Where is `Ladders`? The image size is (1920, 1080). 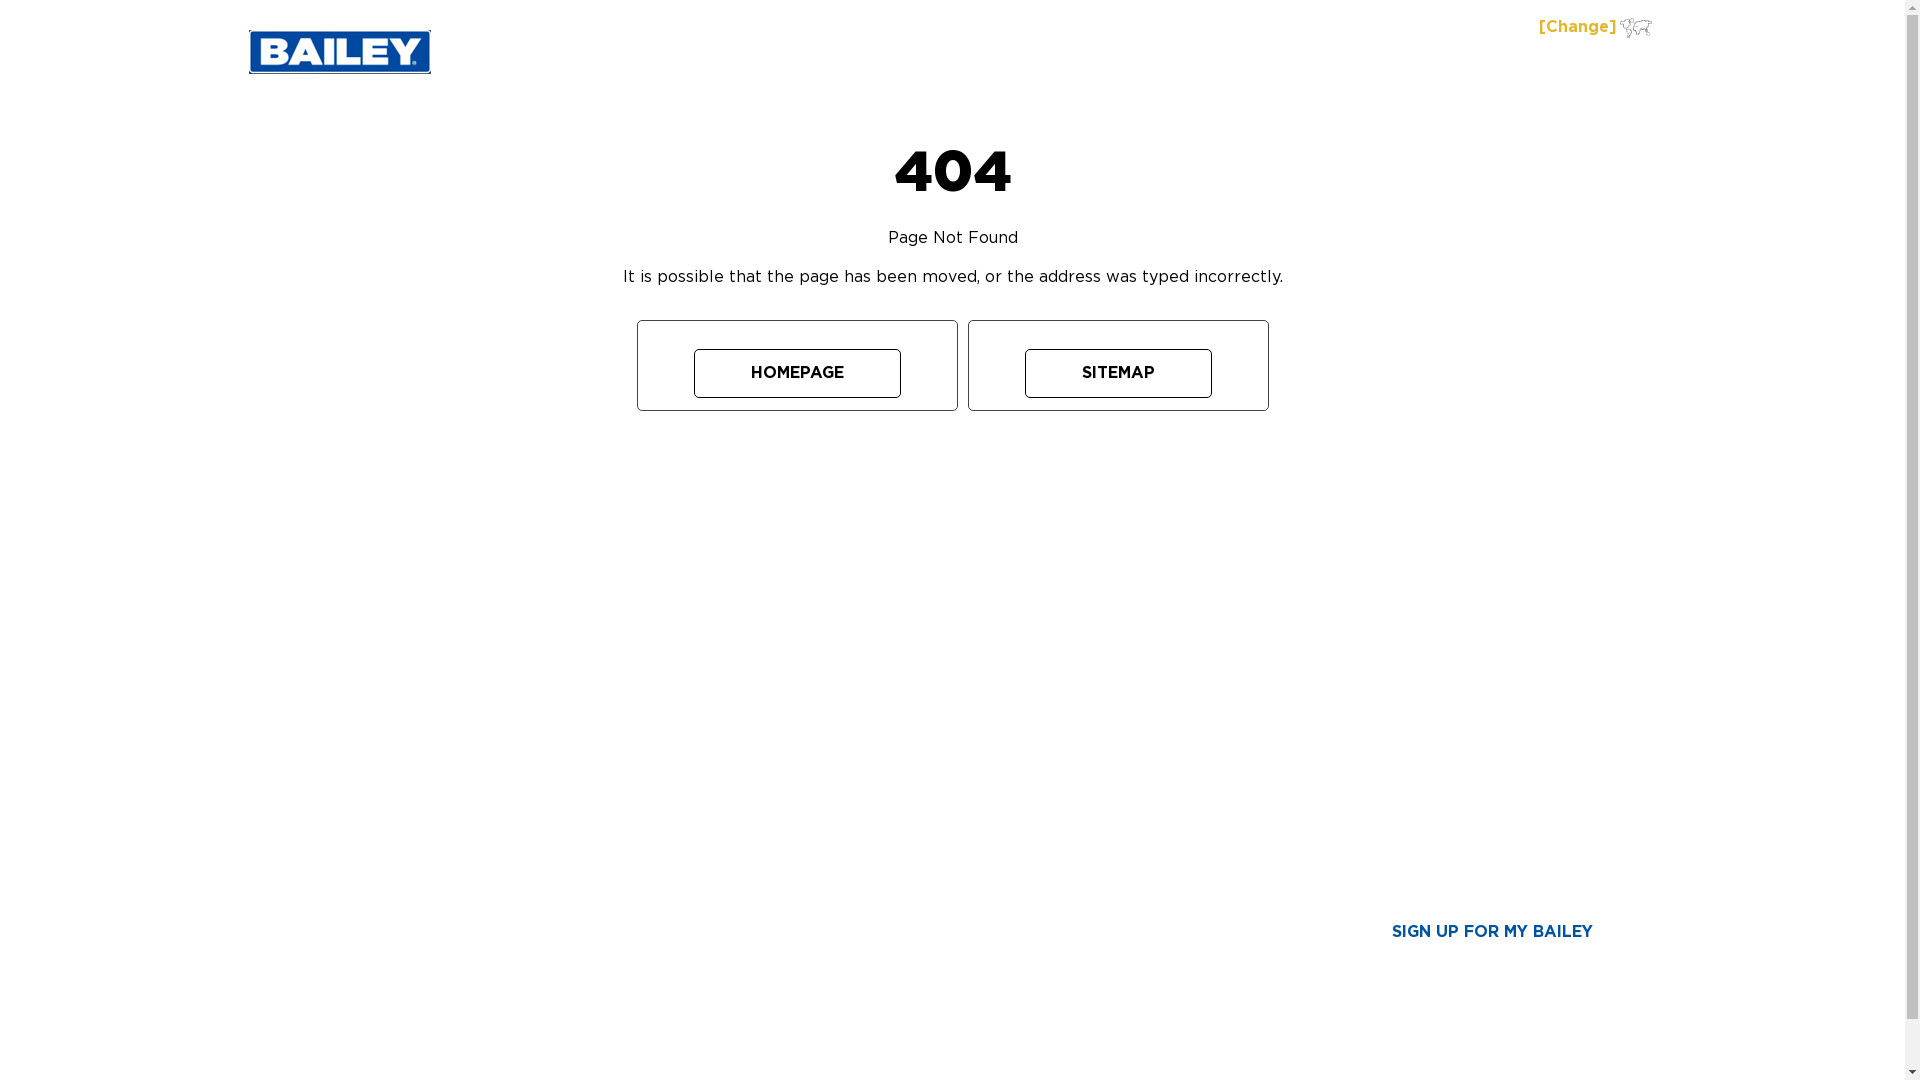
Ladders is located at coordinates (368, 816).